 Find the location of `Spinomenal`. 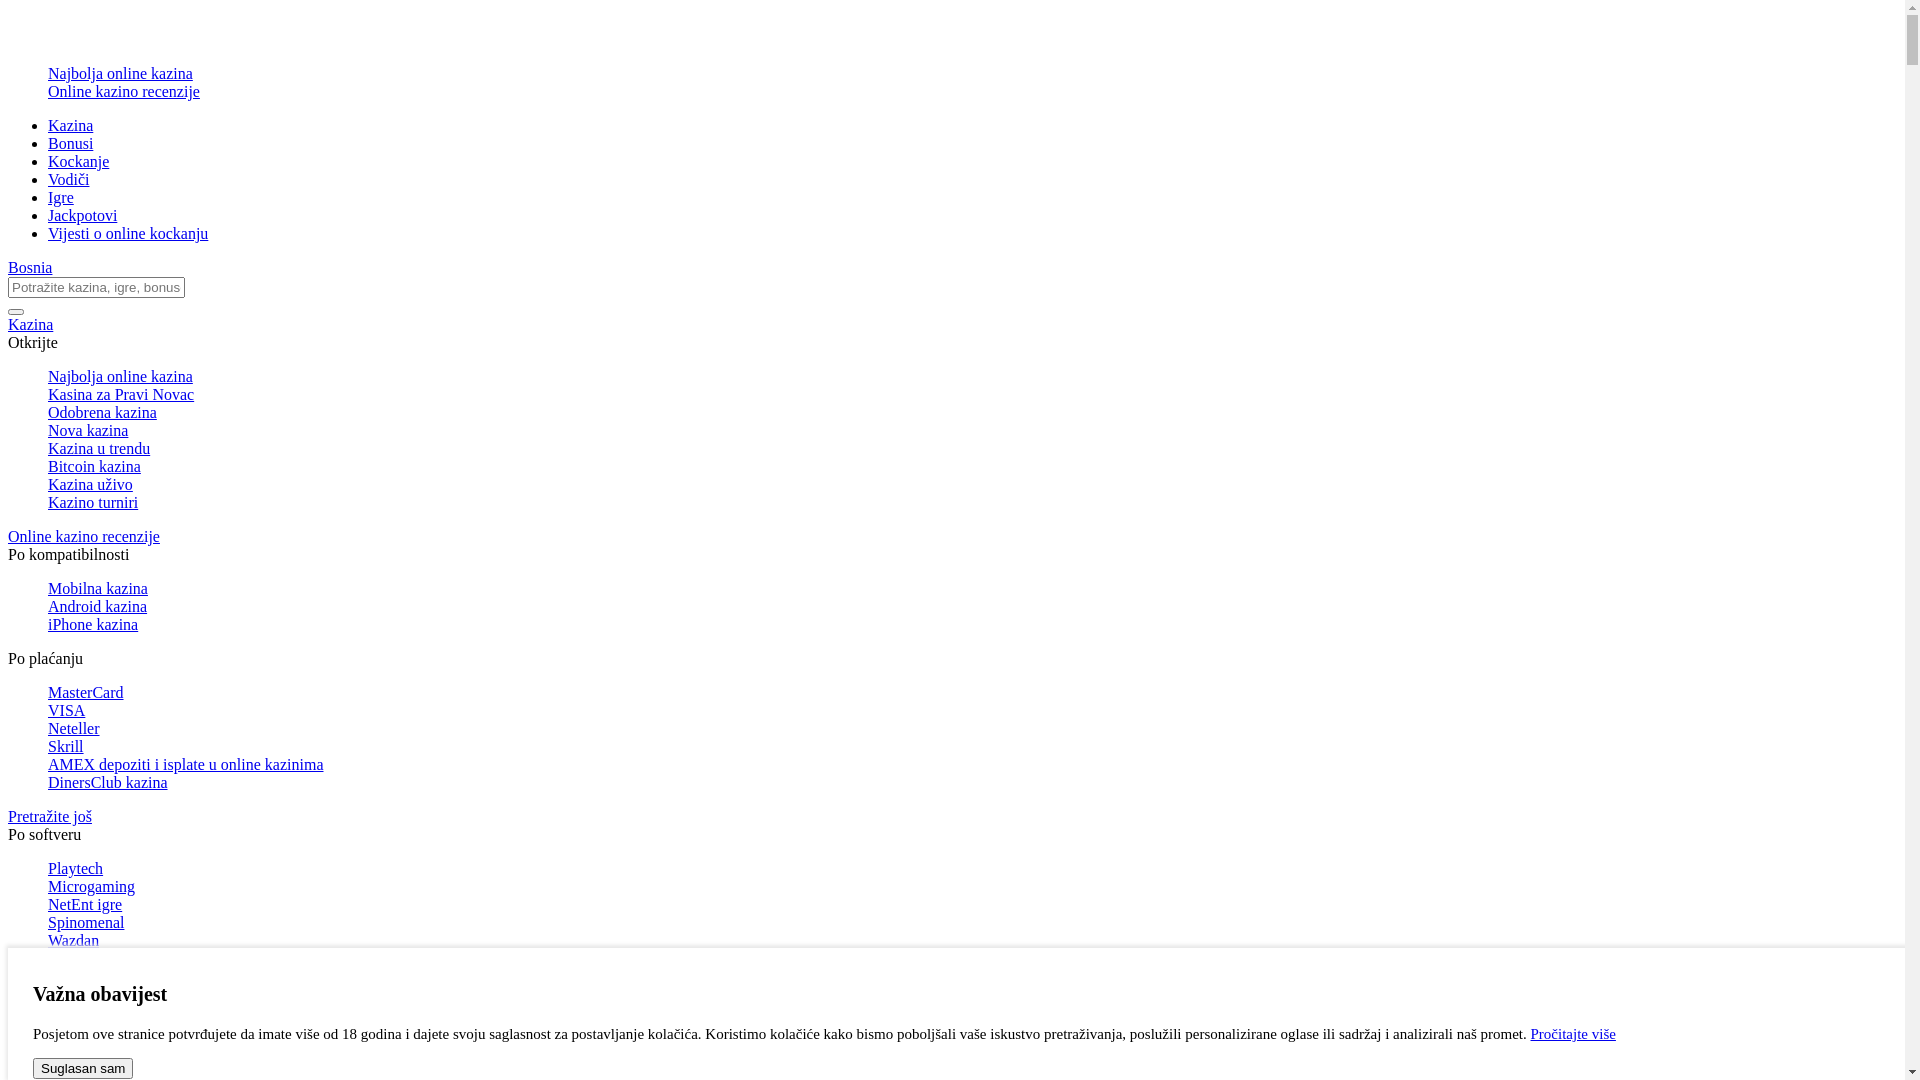

Spinomenal is located at coordinates (972, 923).